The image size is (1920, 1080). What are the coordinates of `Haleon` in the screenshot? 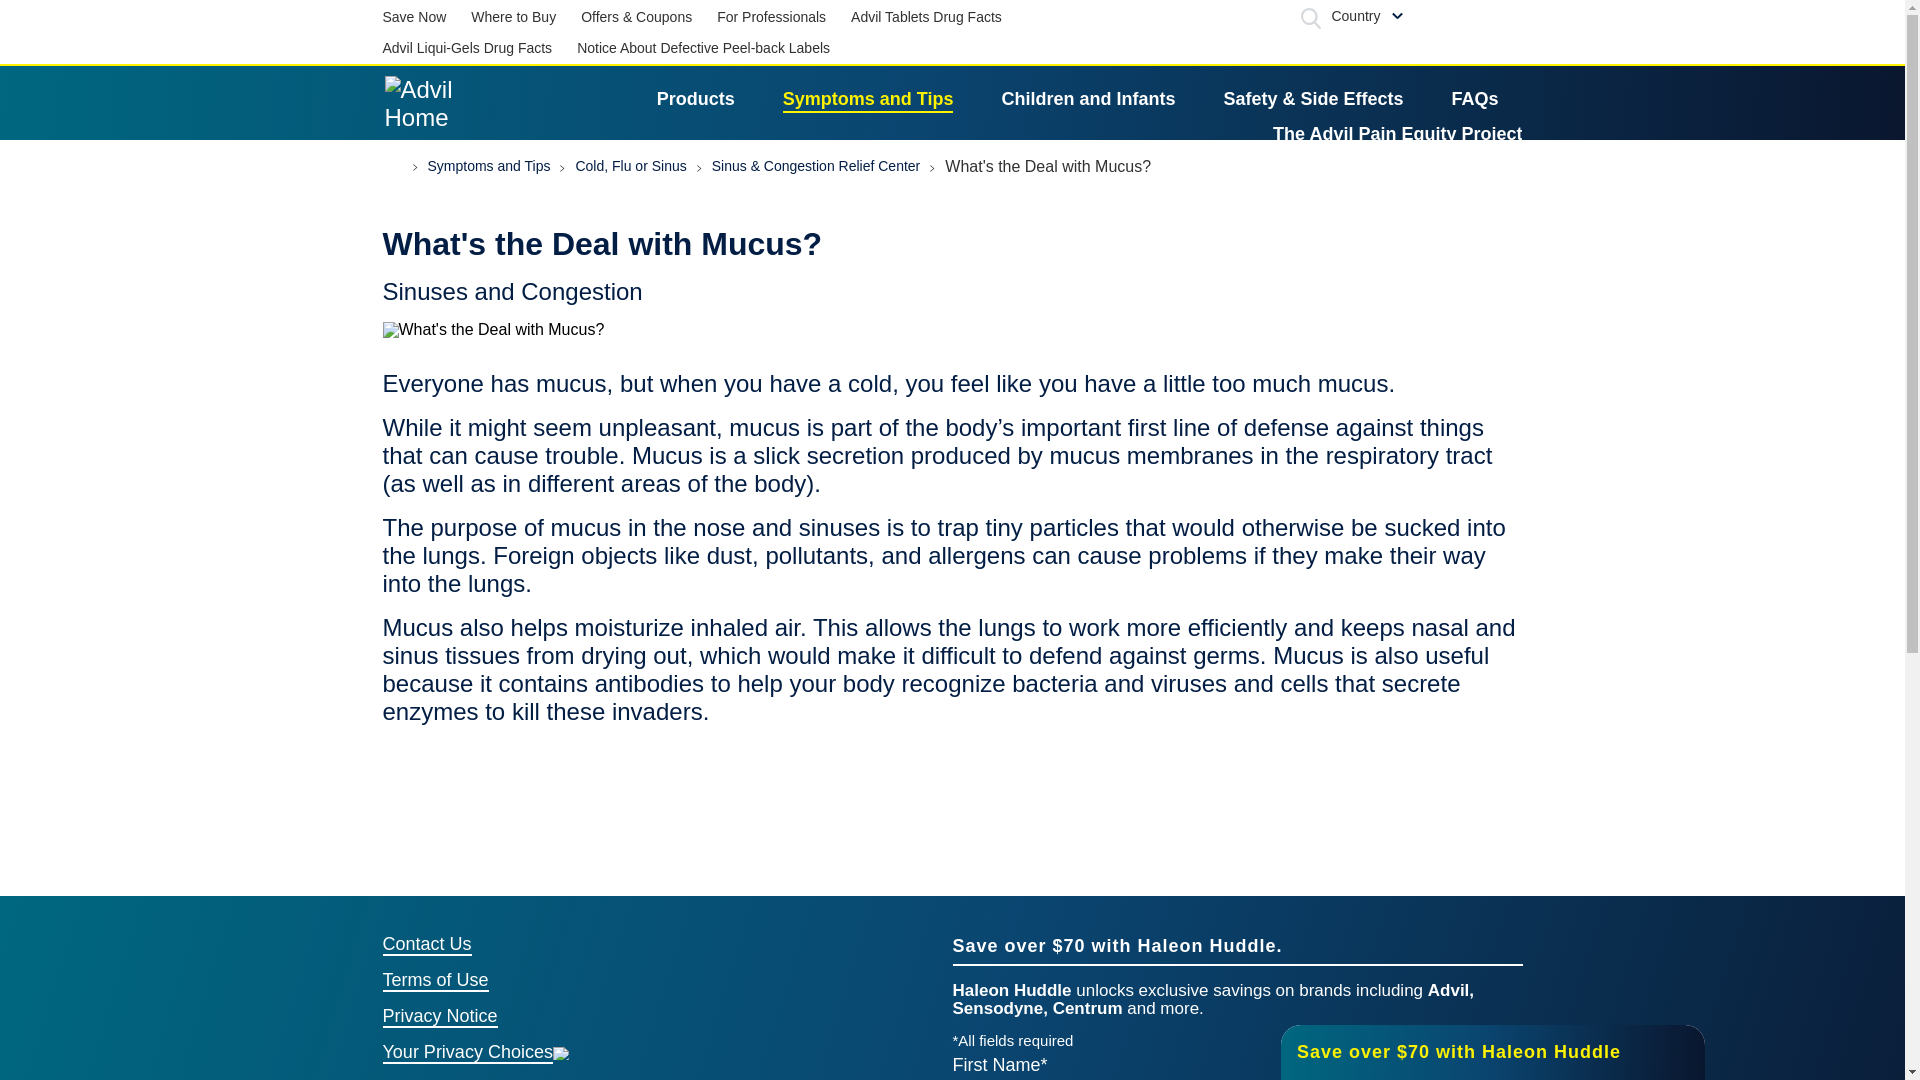 It's located at (1462, 16).